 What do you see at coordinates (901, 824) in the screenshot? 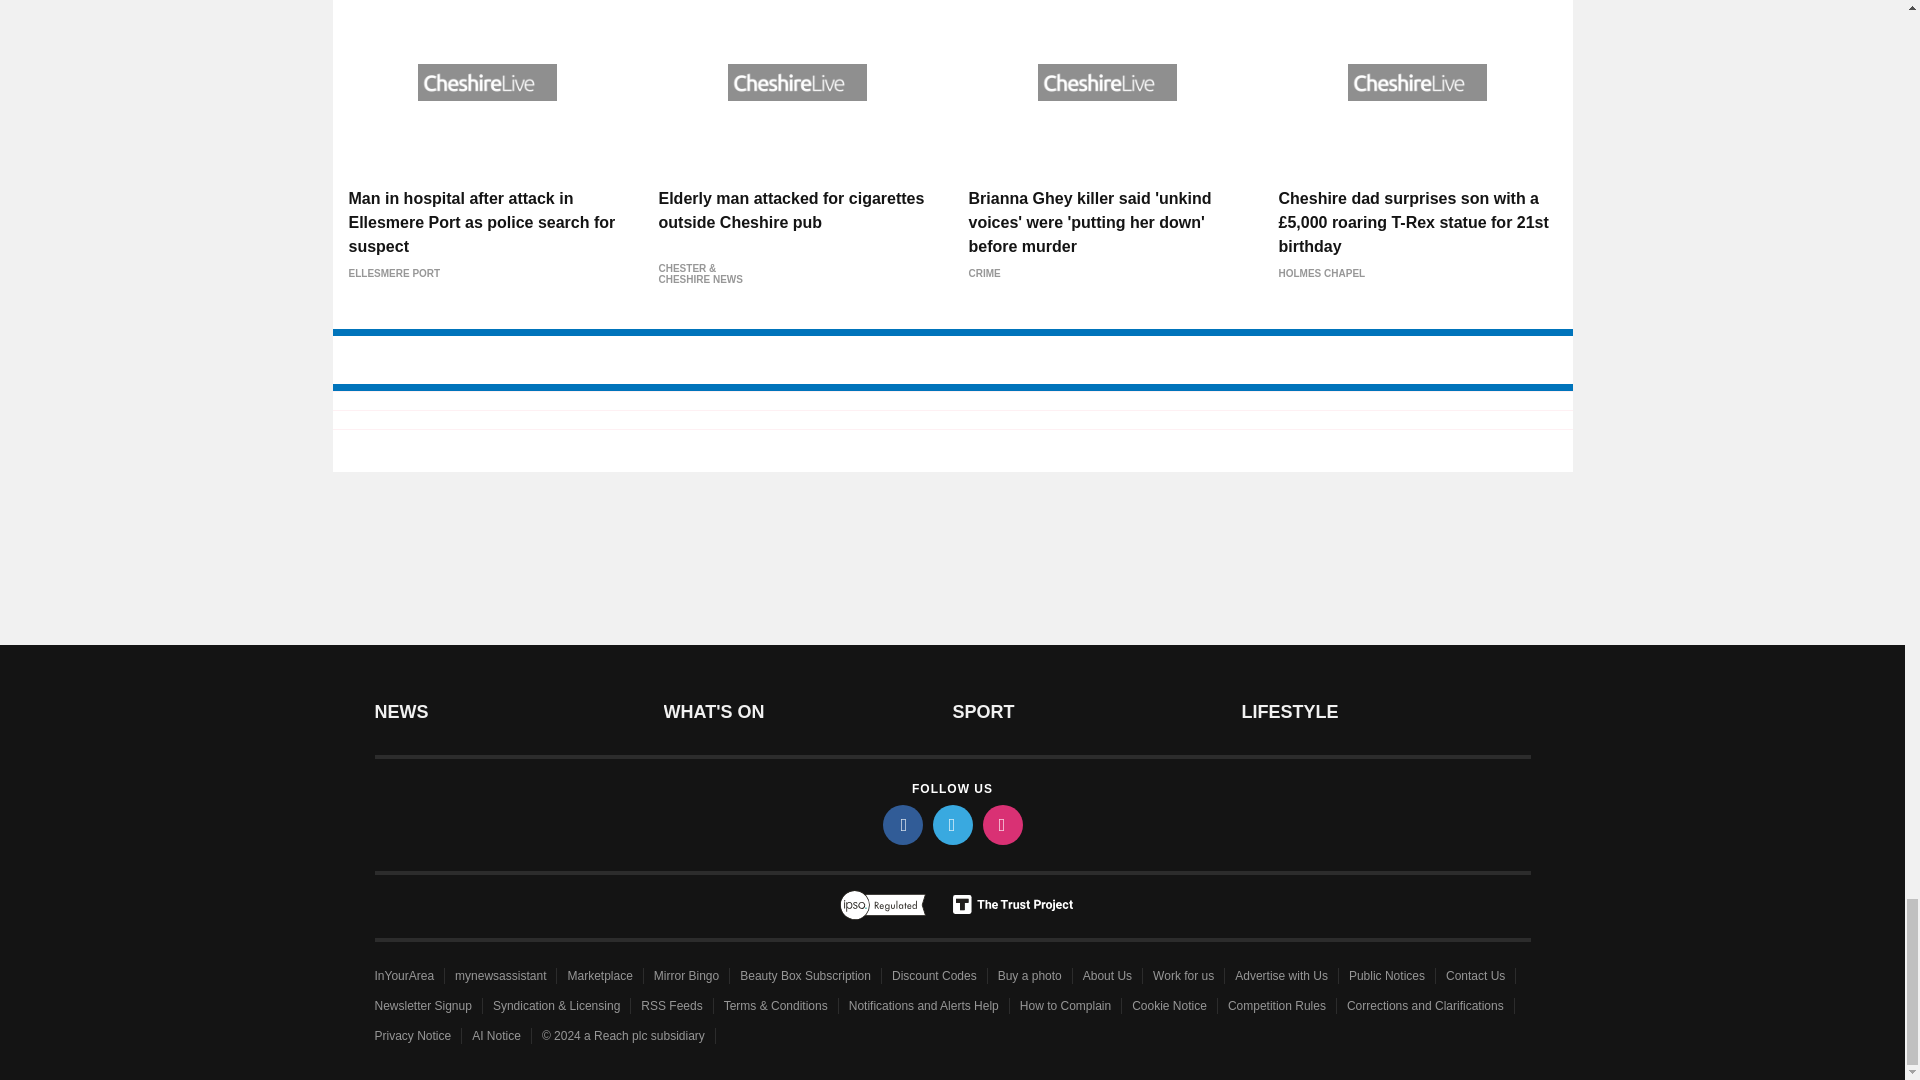
I see `facebook` at bounding box center [901, 824].